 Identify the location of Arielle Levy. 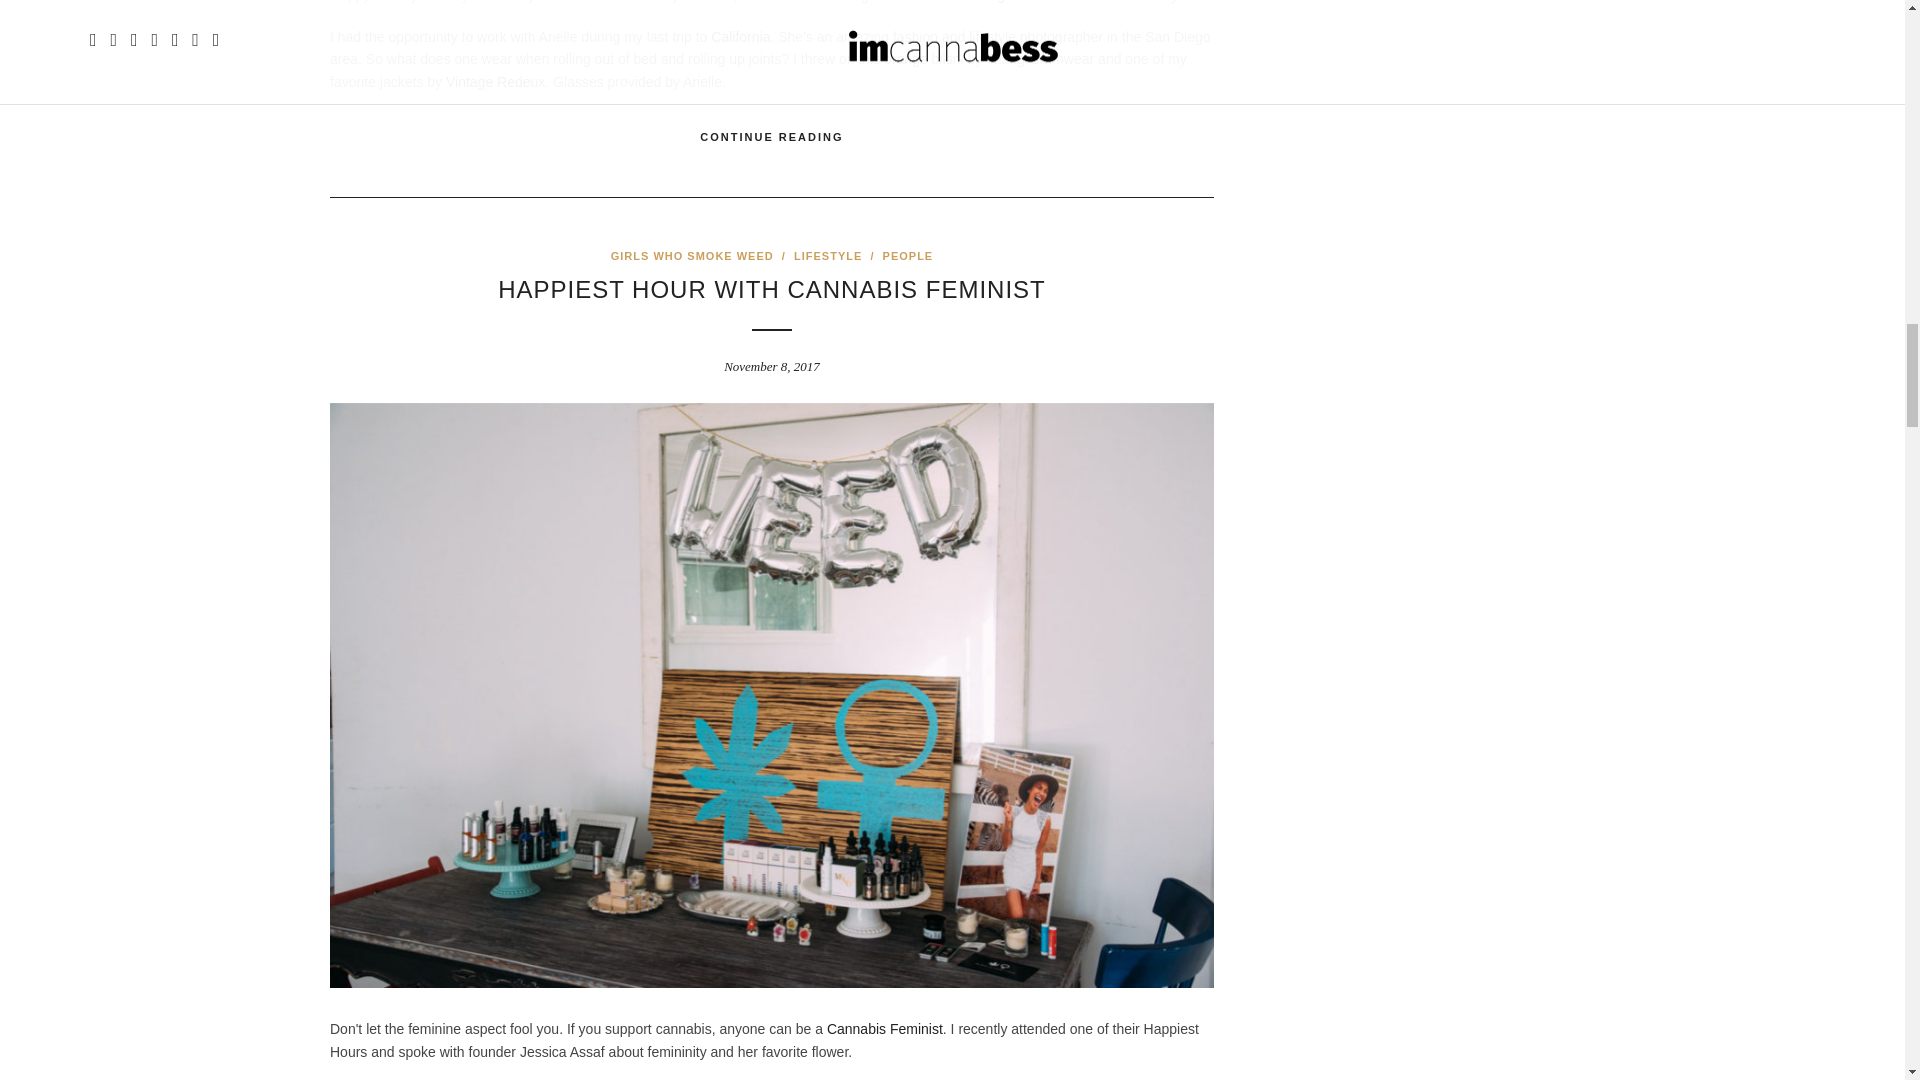
(1140, 2).